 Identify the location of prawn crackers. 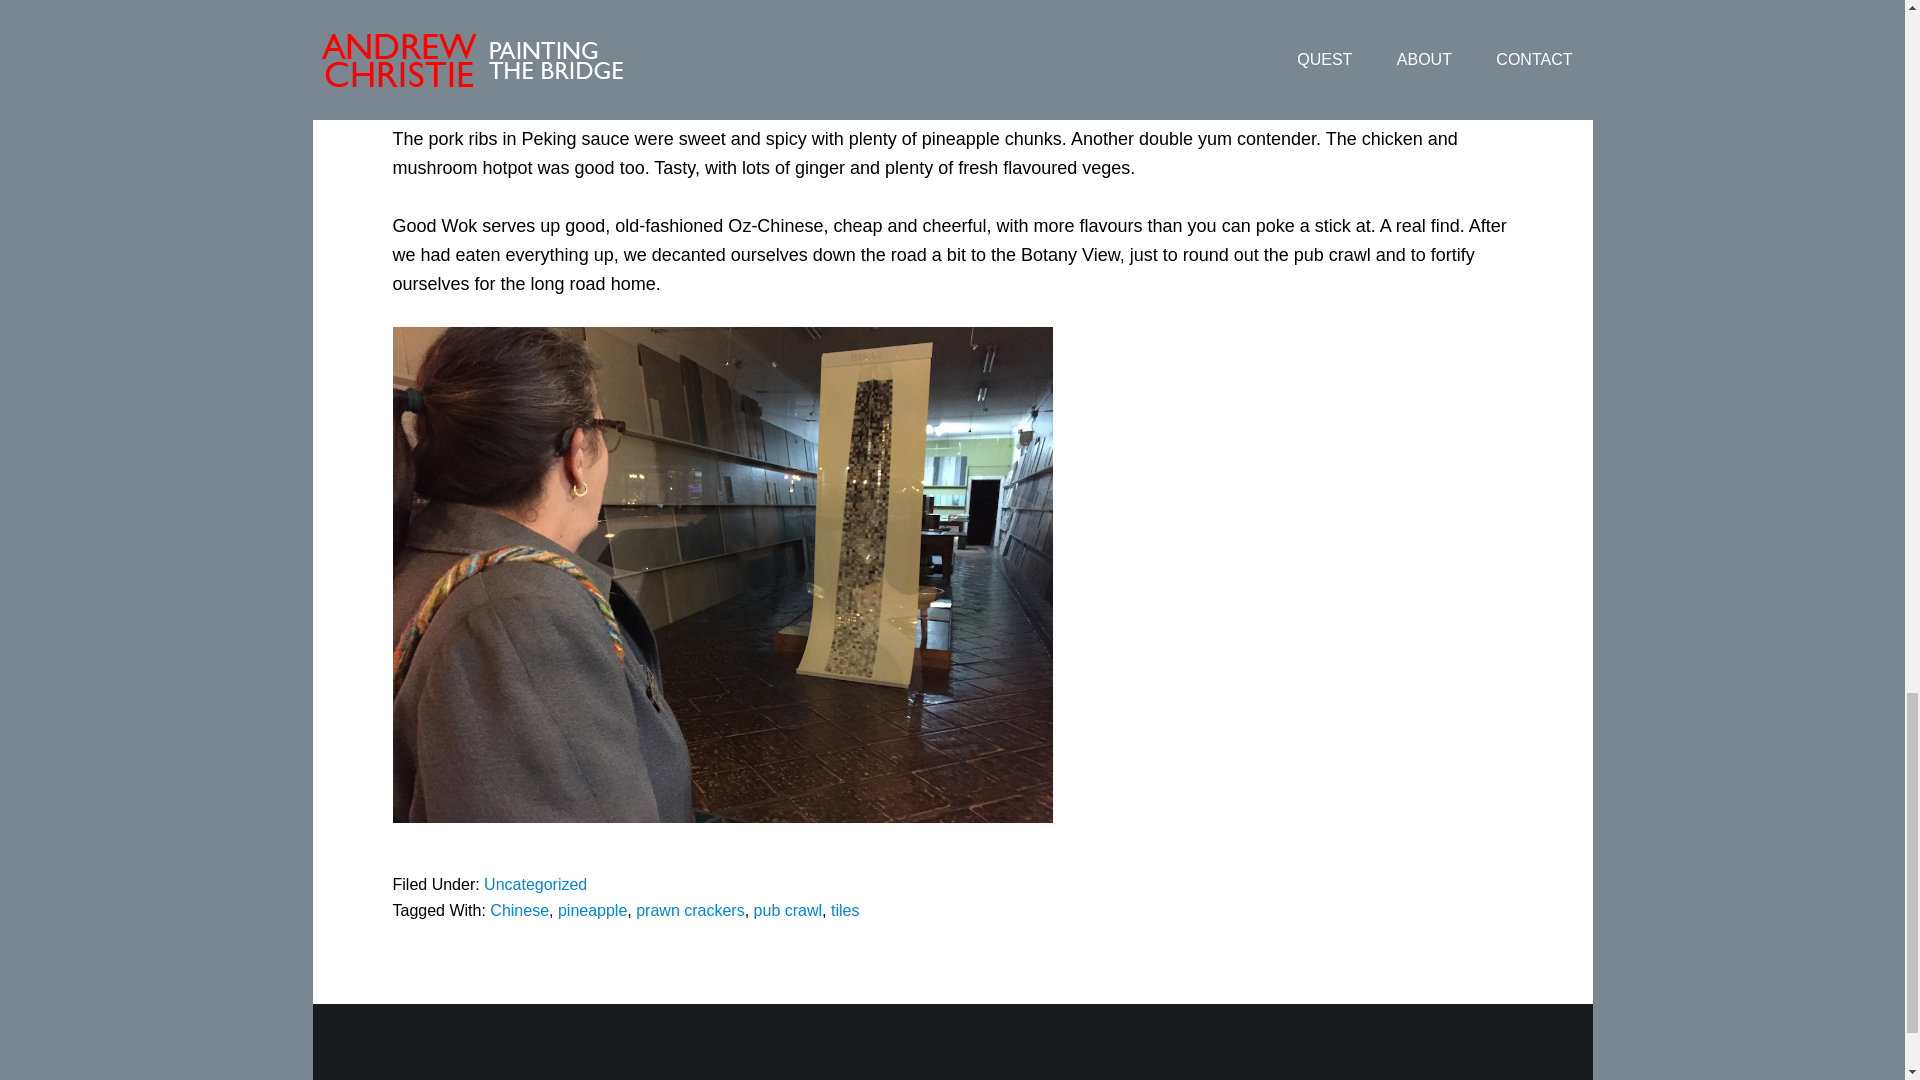
(690, 910).